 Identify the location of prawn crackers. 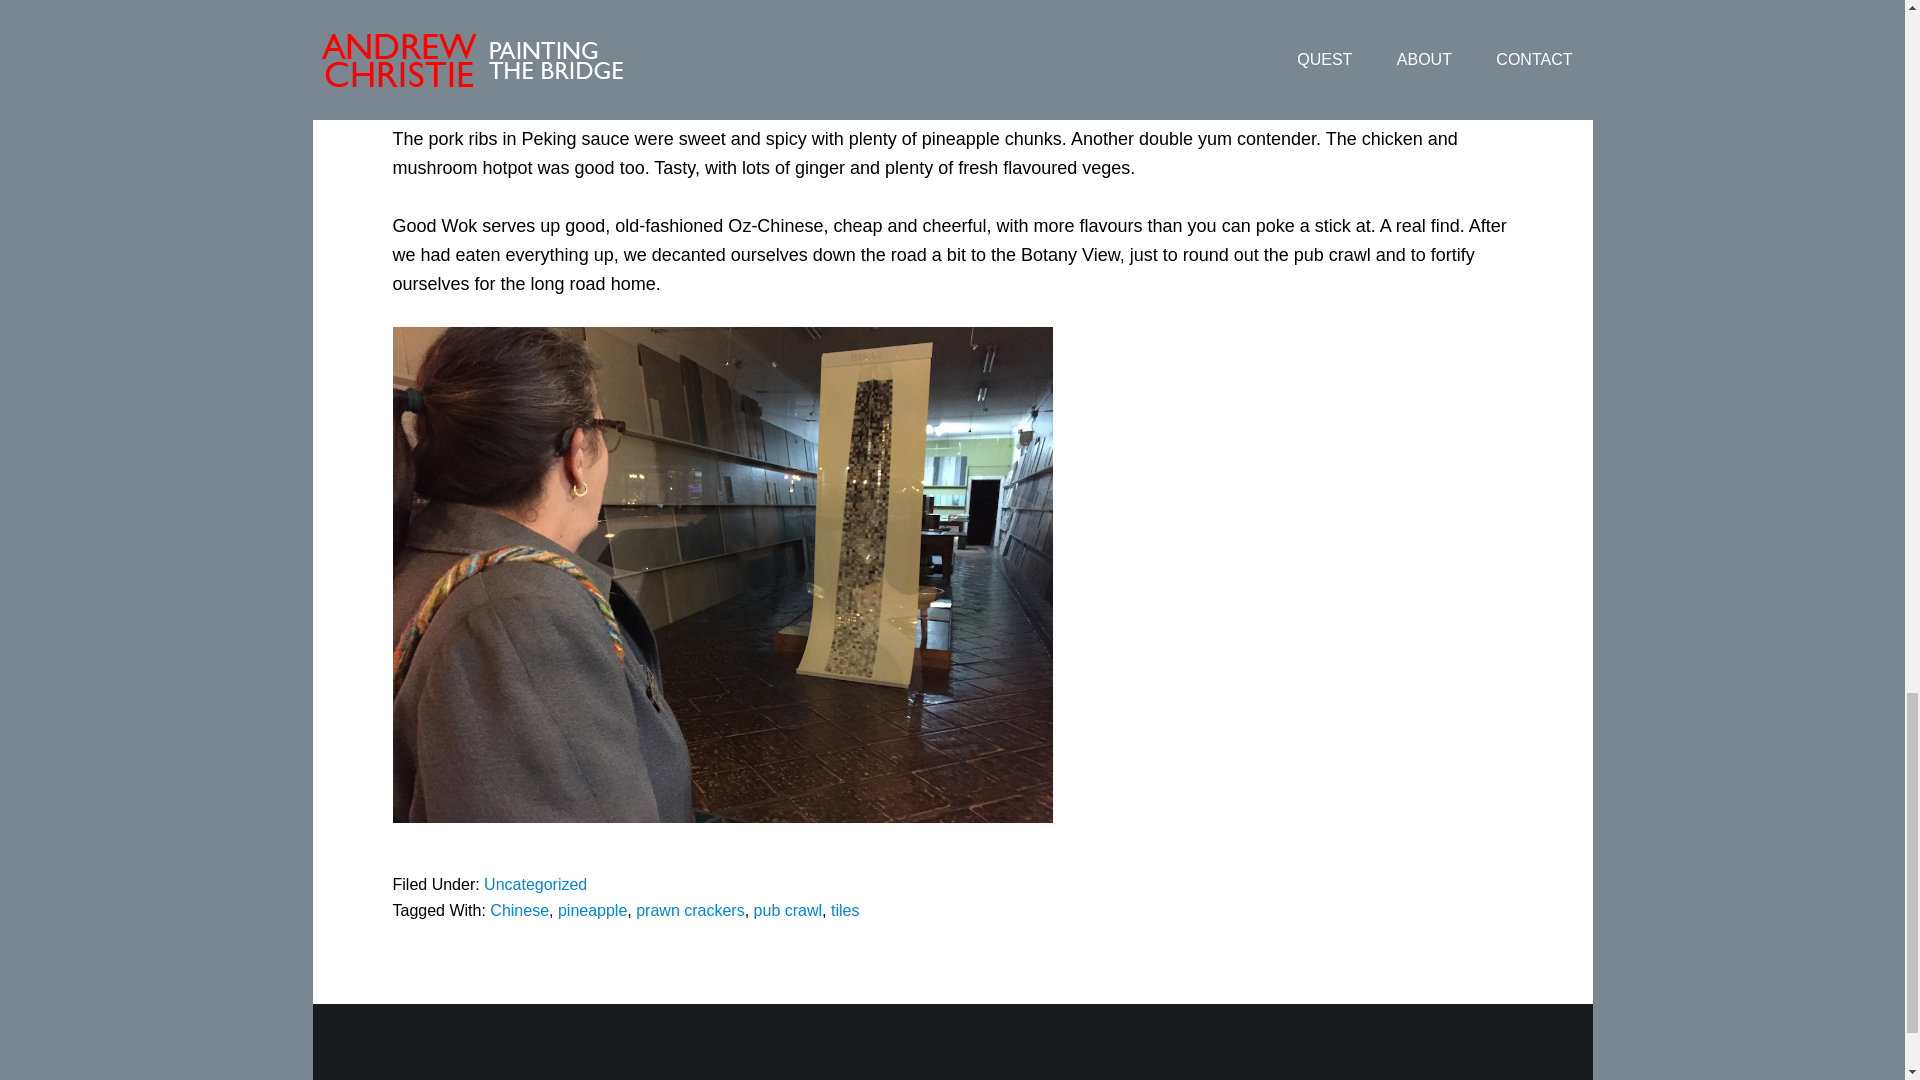
(690, 910).